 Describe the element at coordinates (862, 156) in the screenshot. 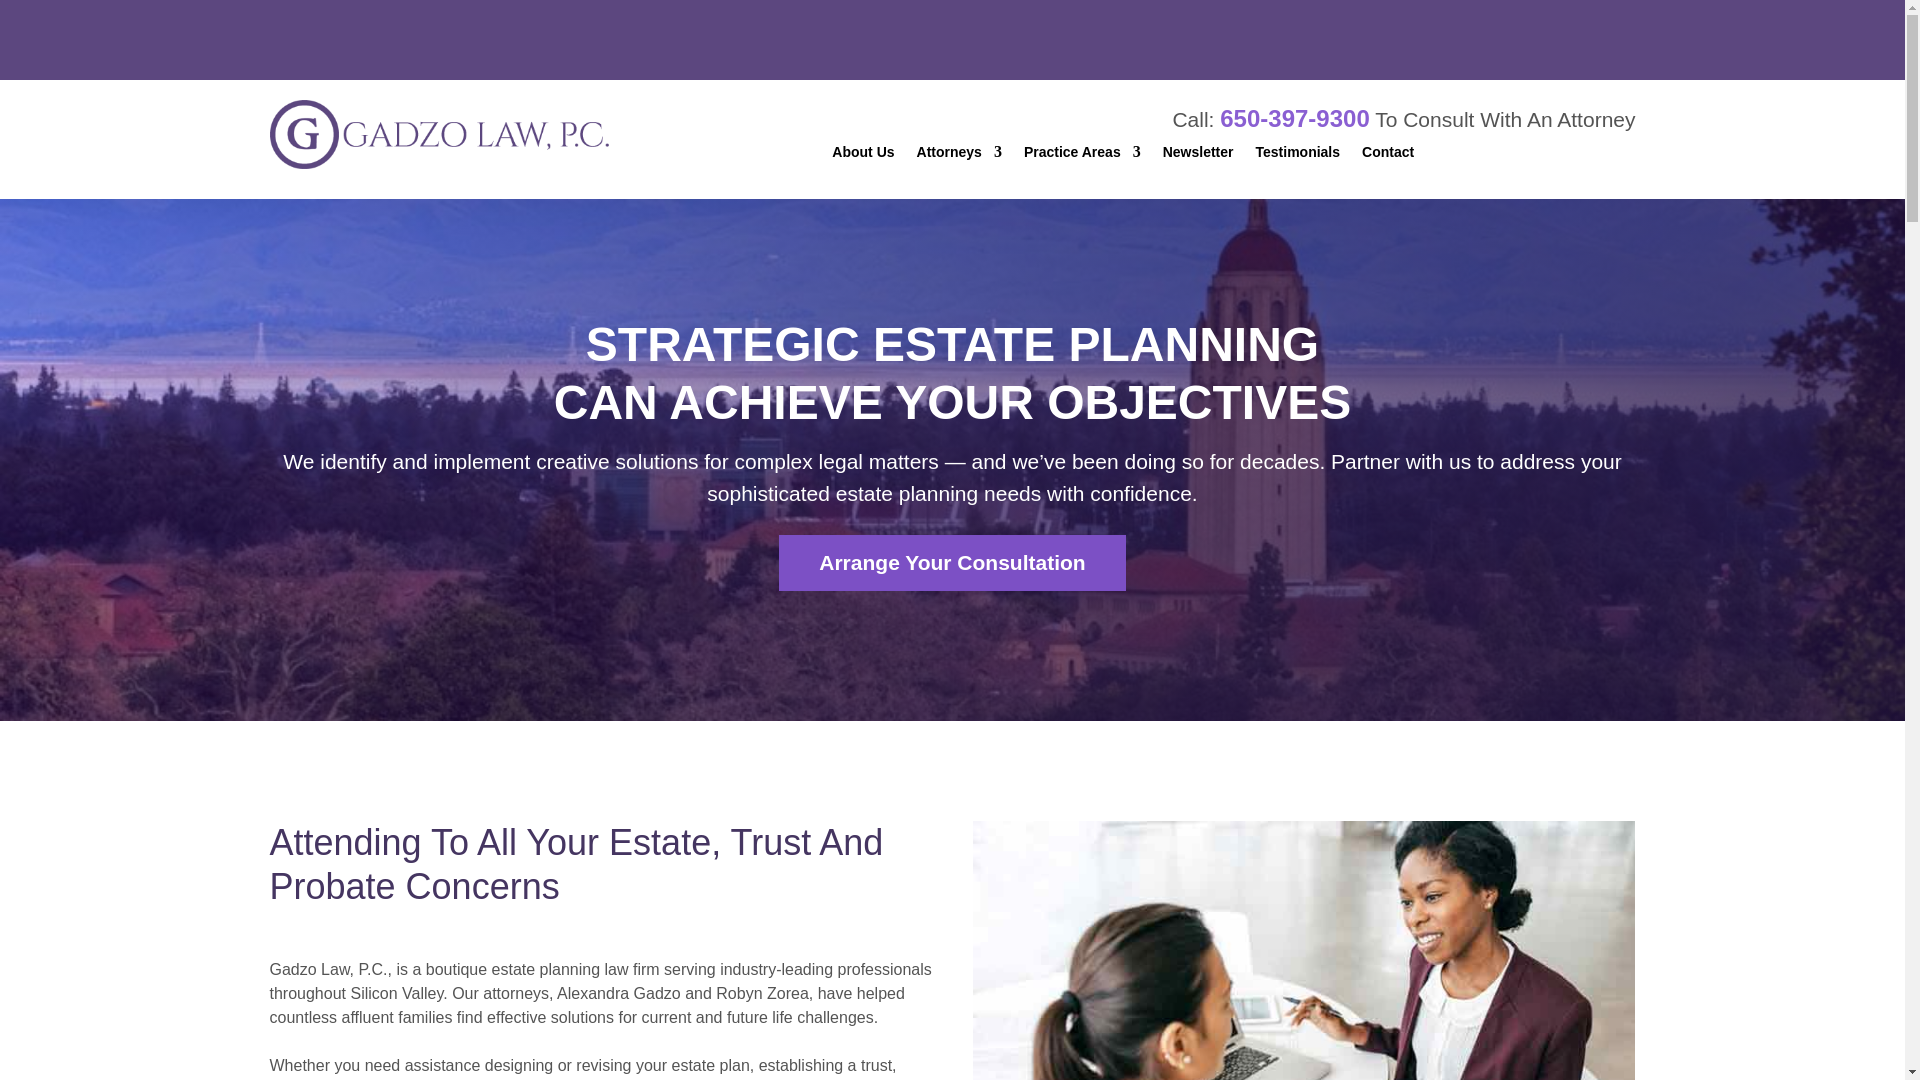

I see `About Us` at that location.